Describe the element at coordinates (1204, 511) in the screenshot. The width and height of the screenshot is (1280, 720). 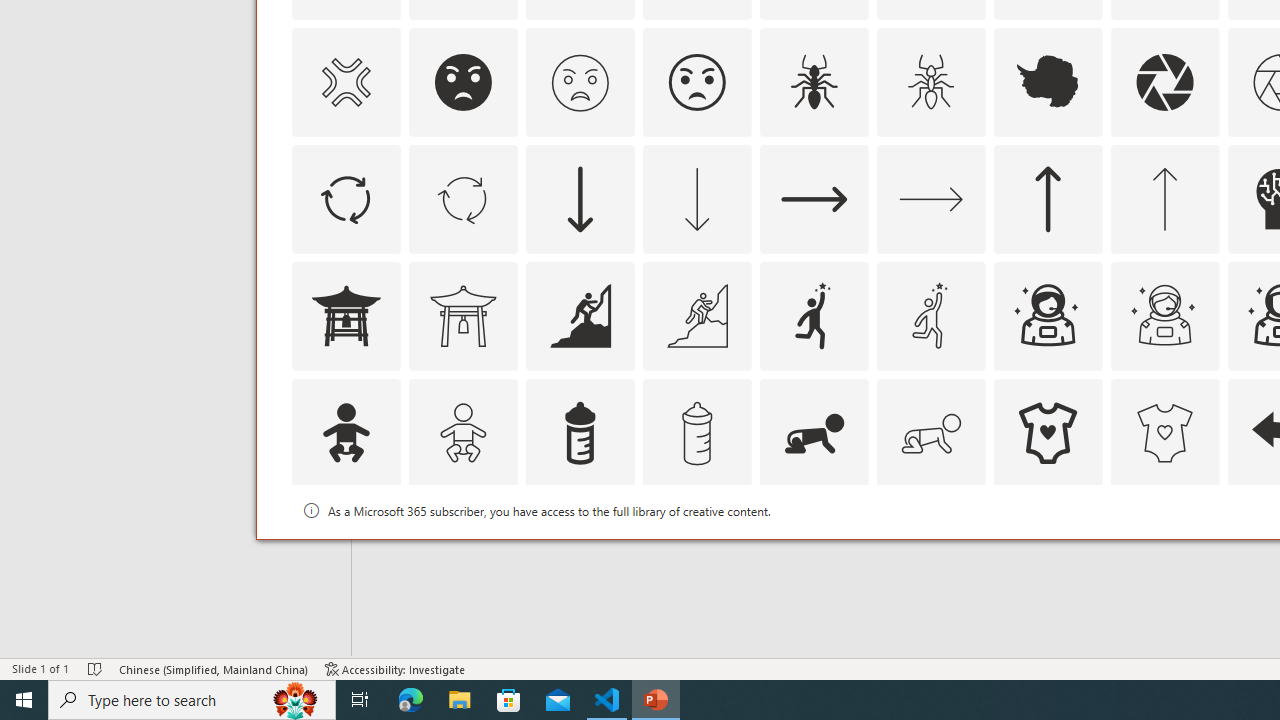
I see `Thumbnail` at that location.